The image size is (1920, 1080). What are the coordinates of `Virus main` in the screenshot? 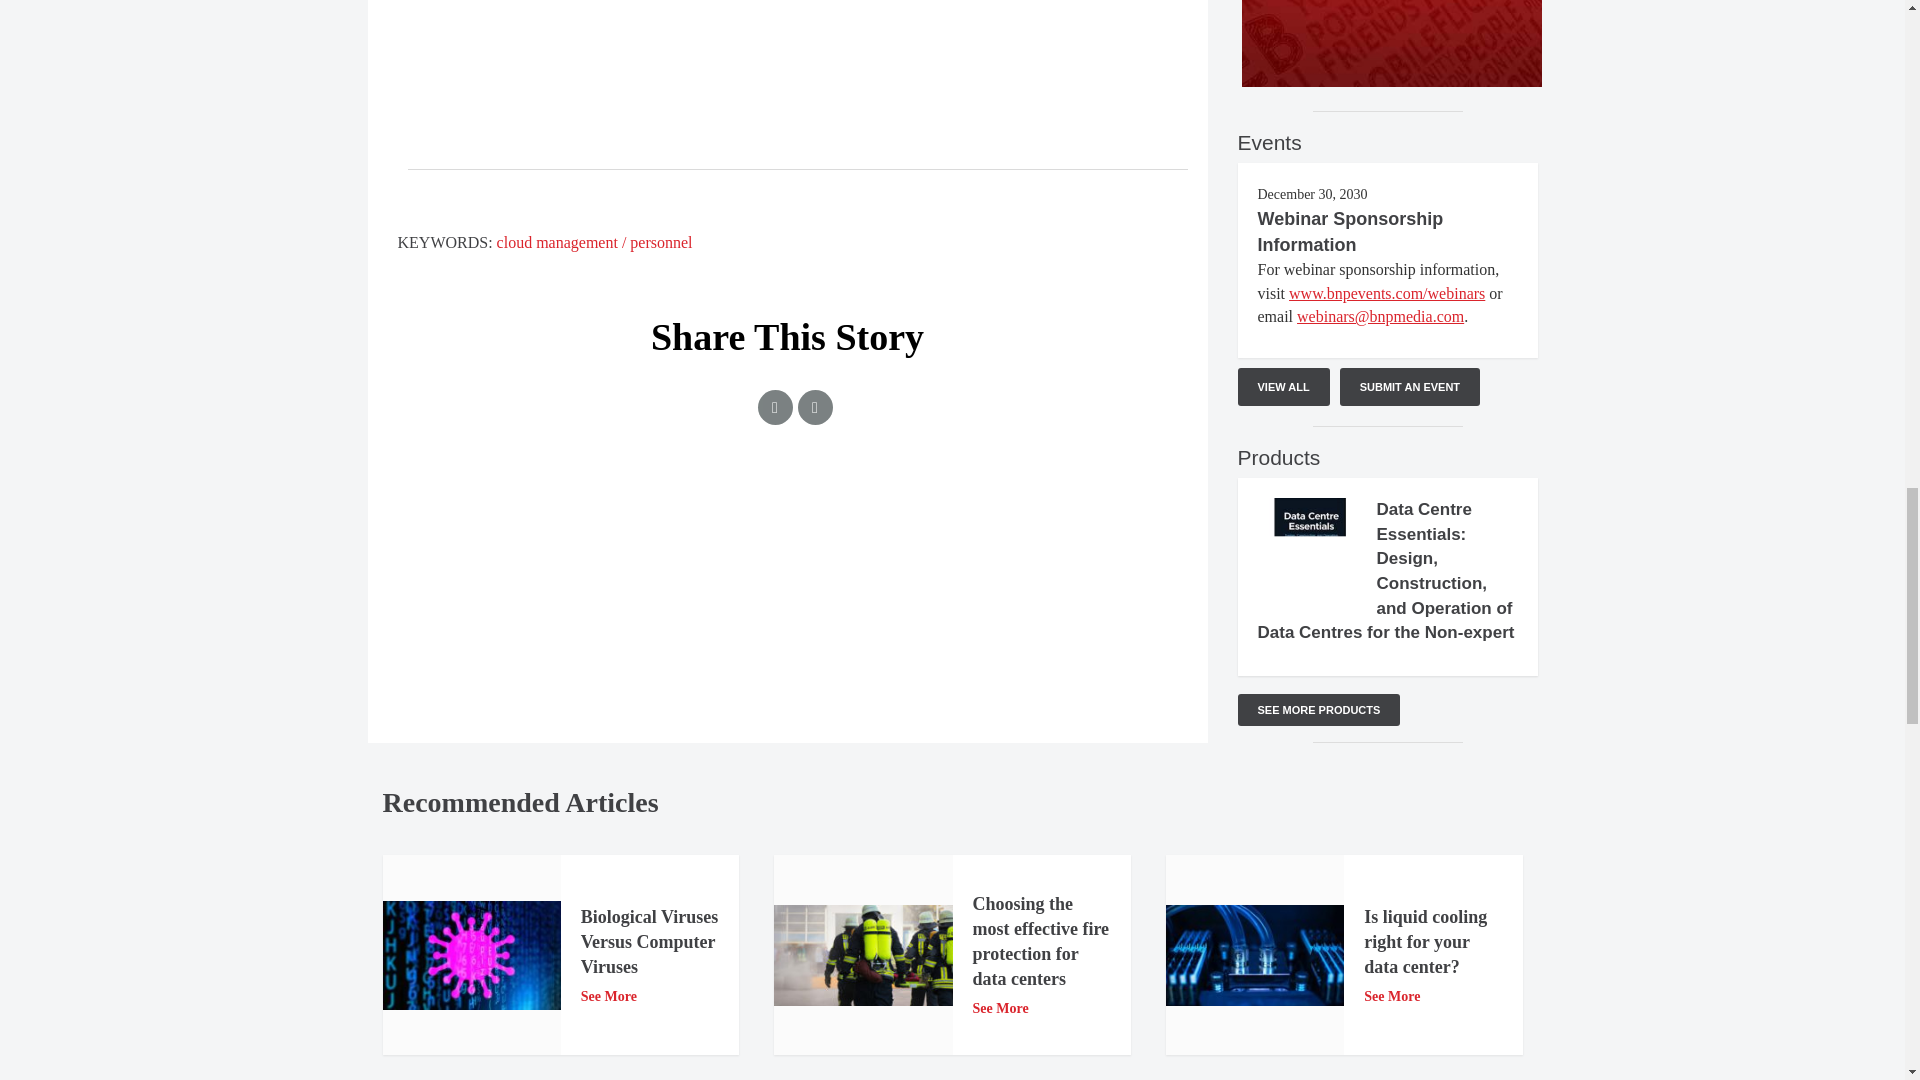 It's located at (471, 954).